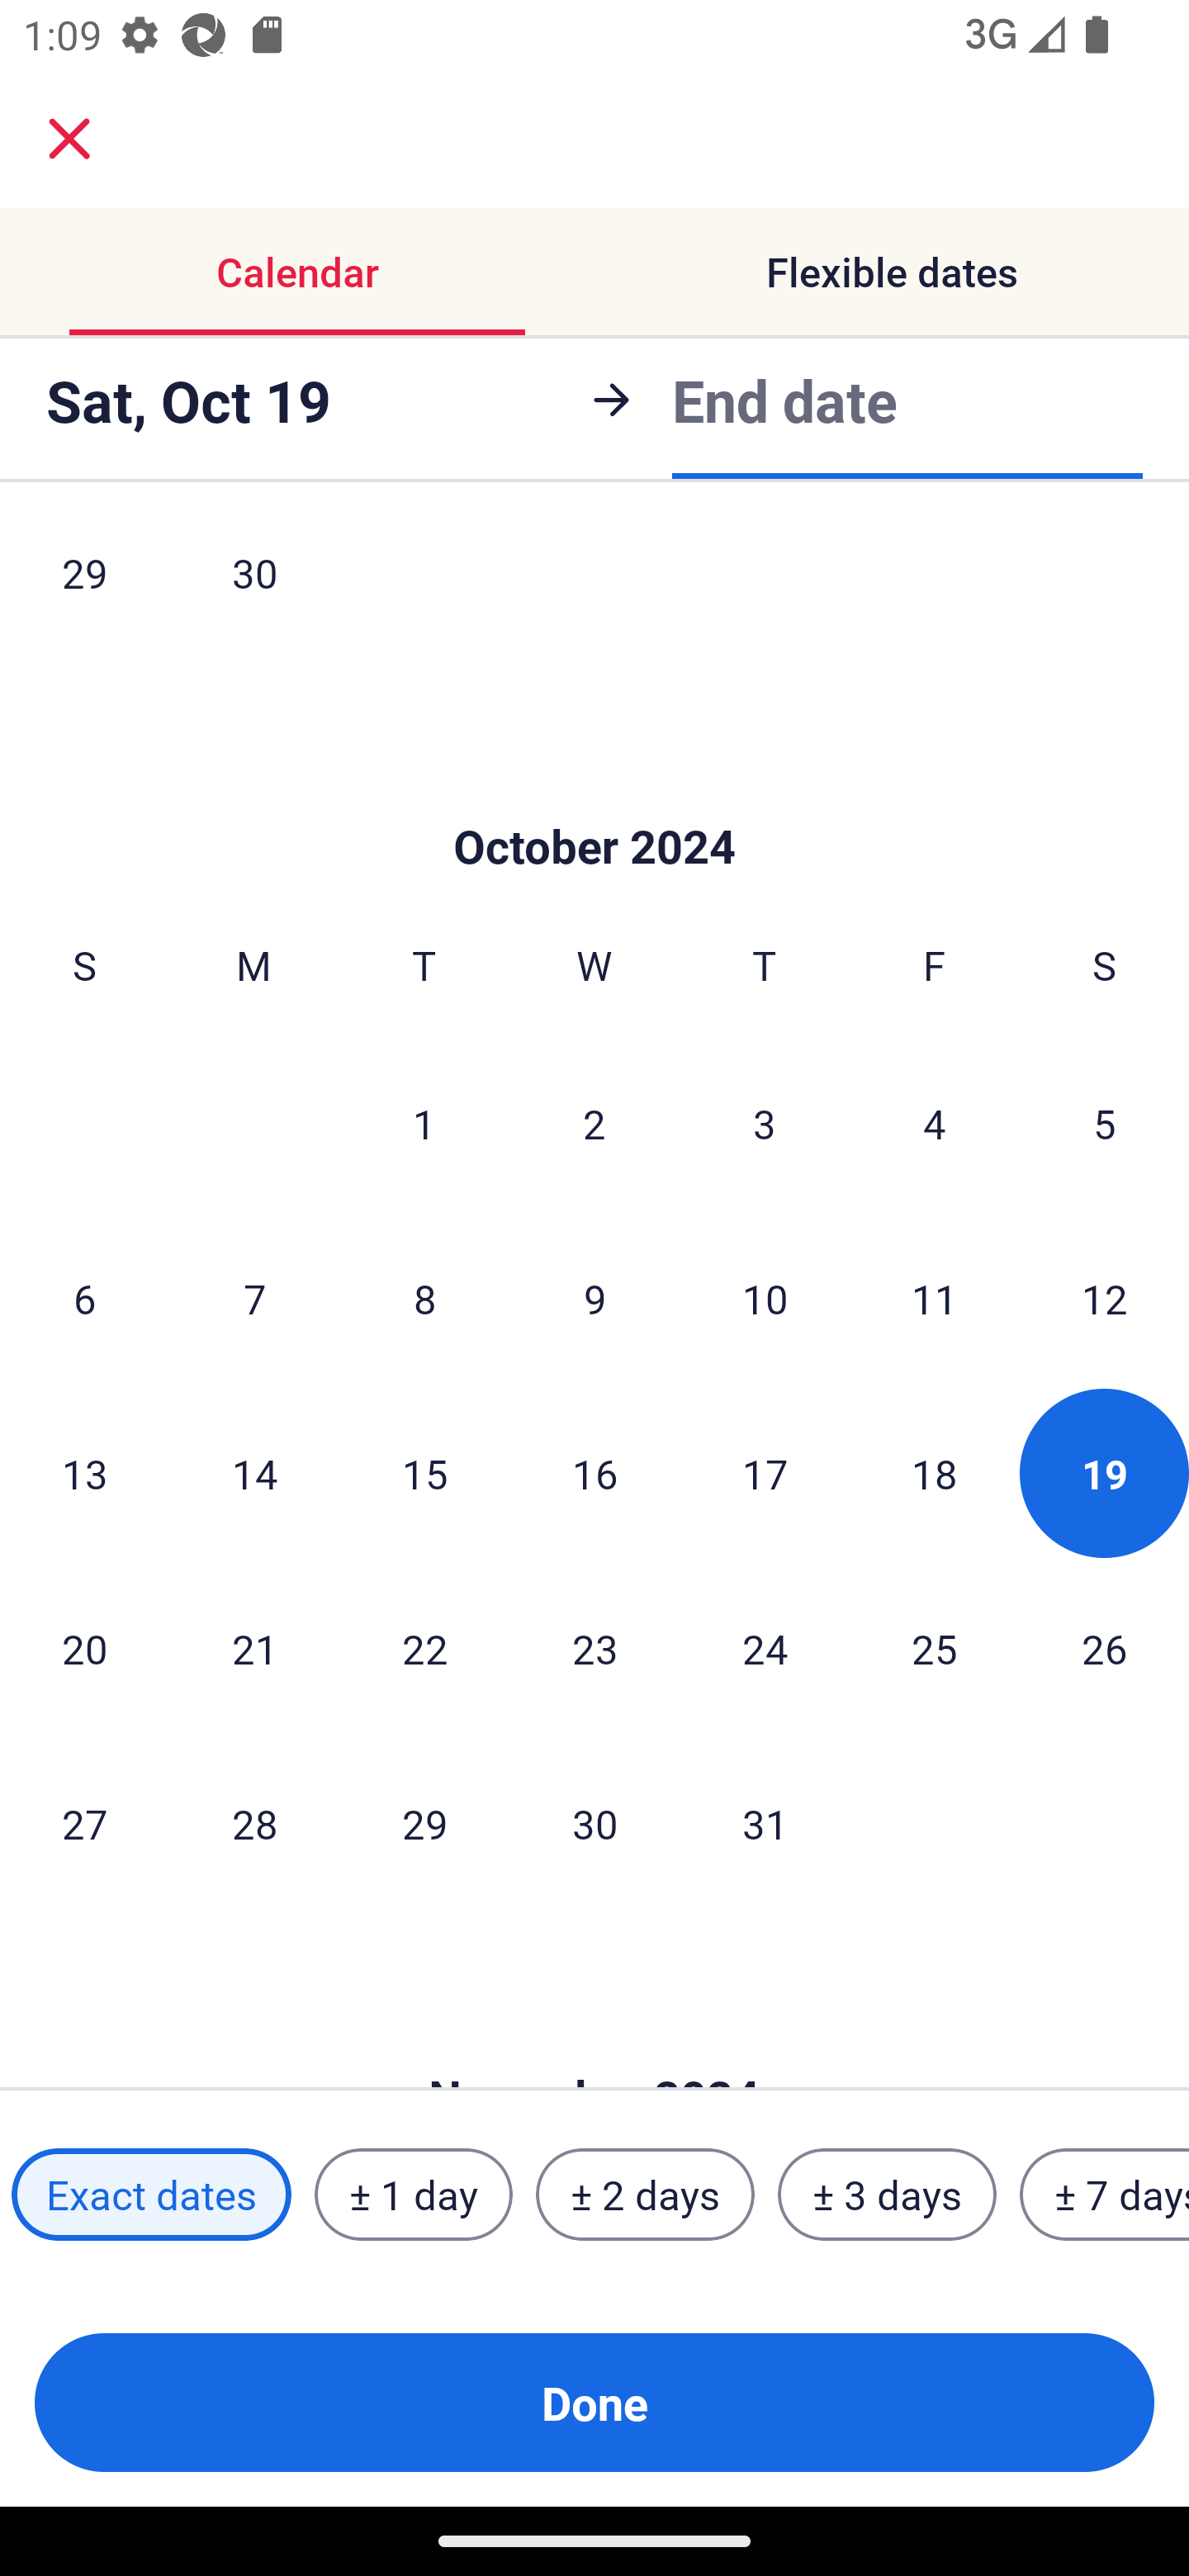  I want to click on 13 Sunday, October 13, 2024, so click(84, 1473).